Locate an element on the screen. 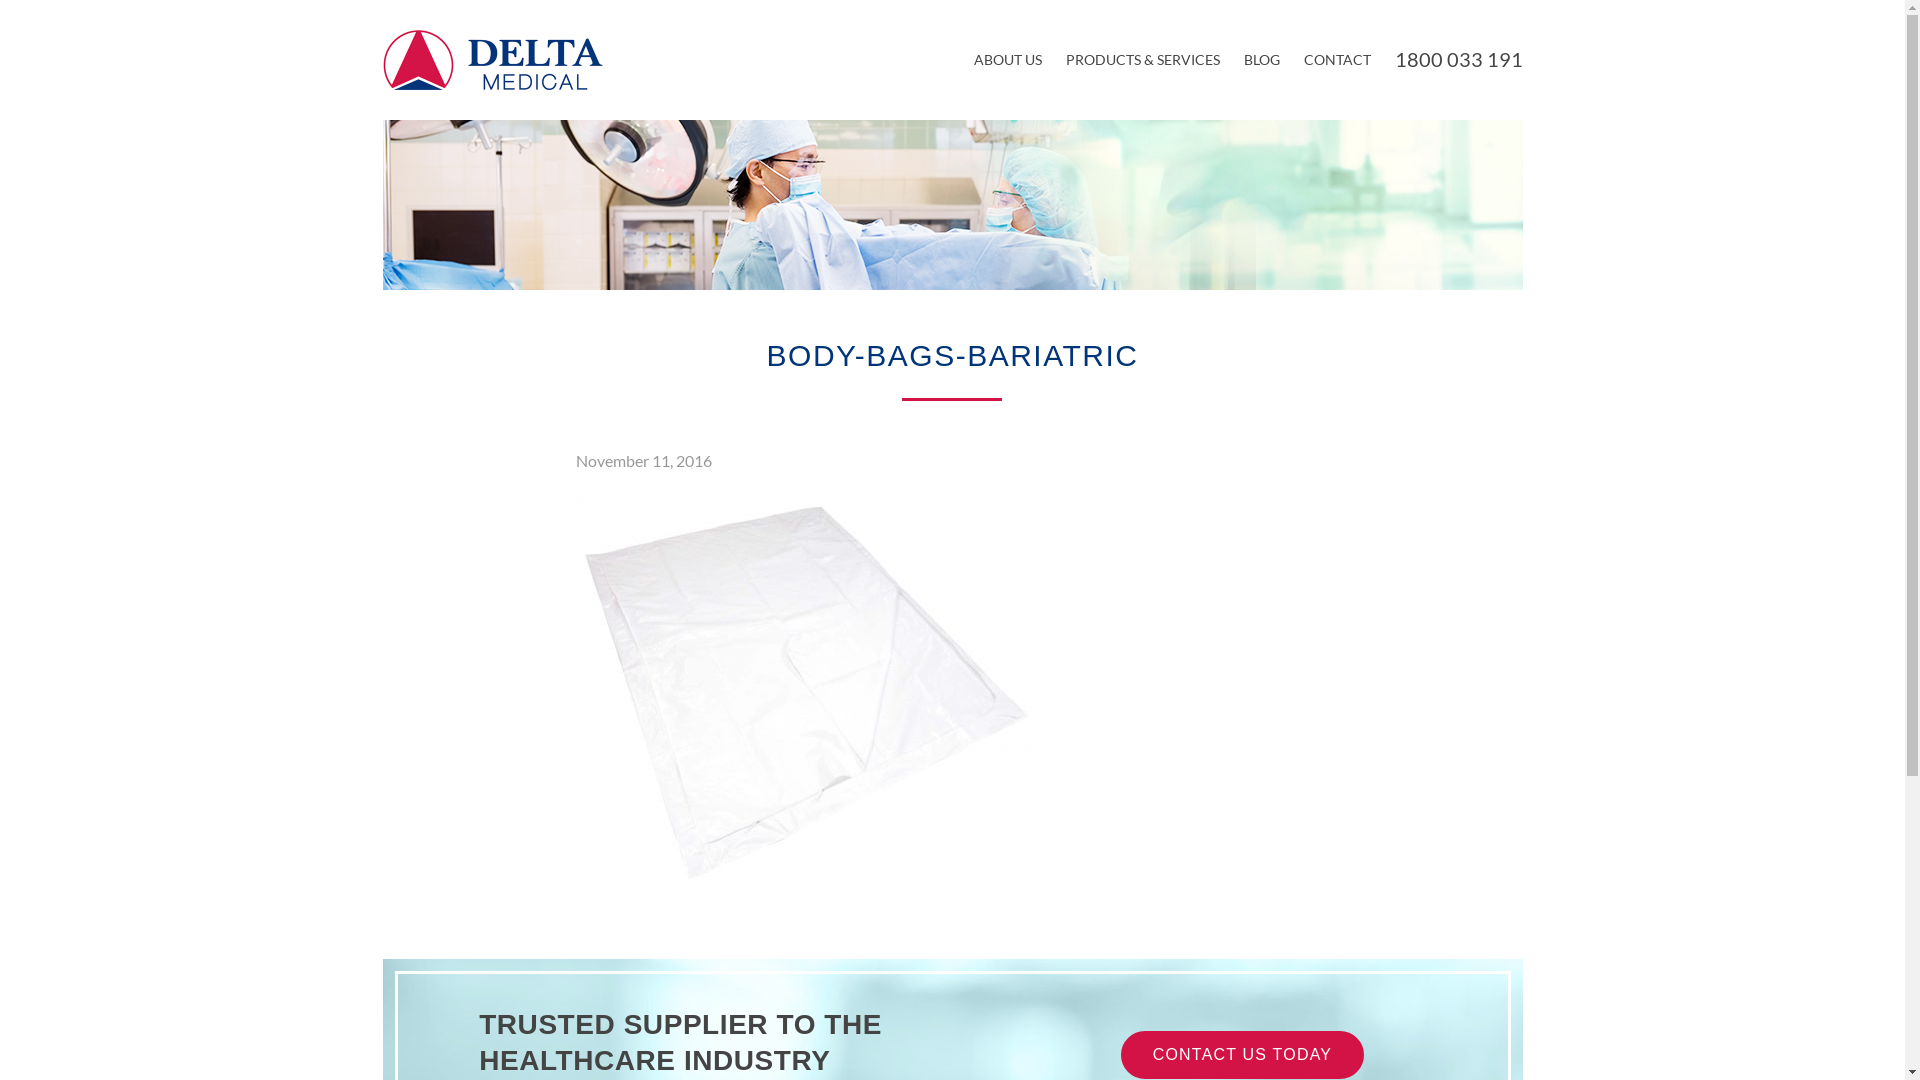 The width and height of the screenshot is (1920, 1080). Skip to primary navigation is located at coordinates (0, 0).